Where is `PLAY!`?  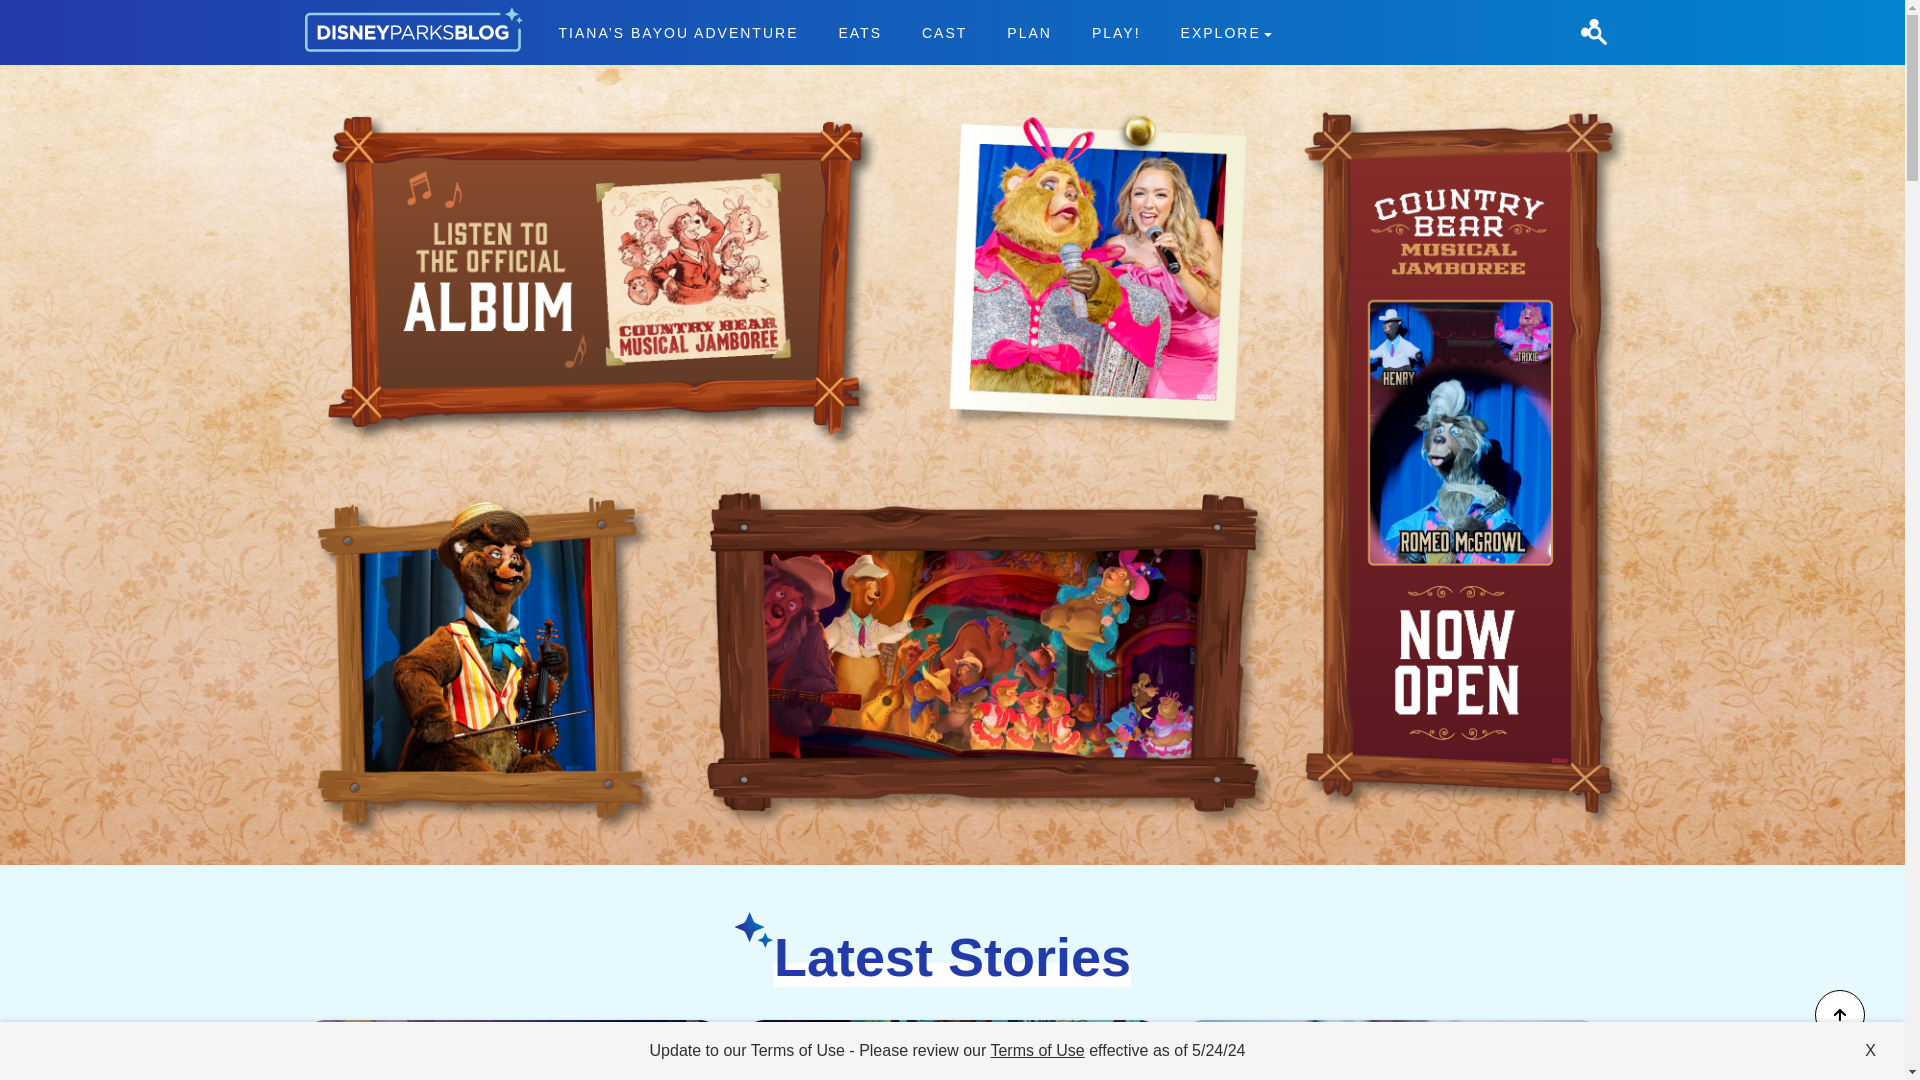
PLAY! is located at coordinates (1116, 32).